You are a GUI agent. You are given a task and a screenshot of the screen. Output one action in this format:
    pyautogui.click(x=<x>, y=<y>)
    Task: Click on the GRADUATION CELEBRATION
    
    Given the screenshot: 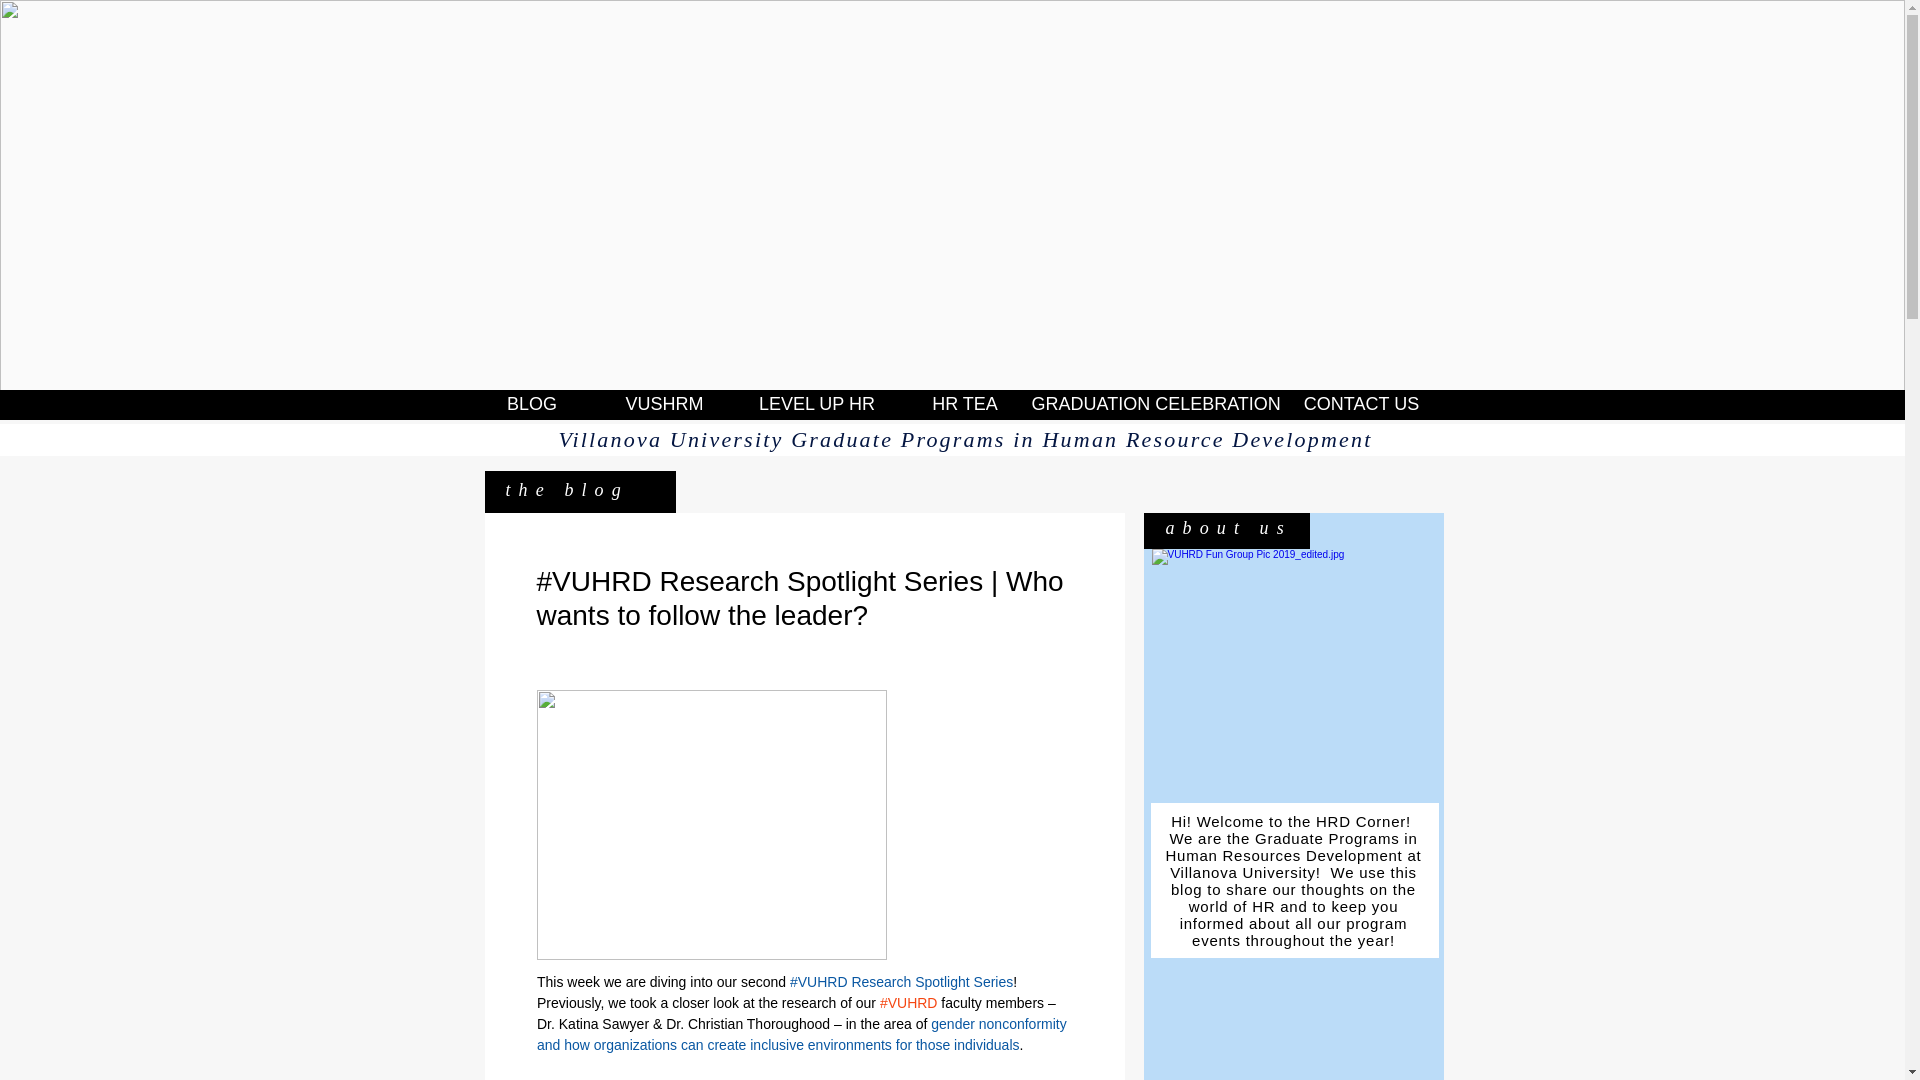 What is the action you would take?
    pyautogui.click(x=1156, y=404)
    